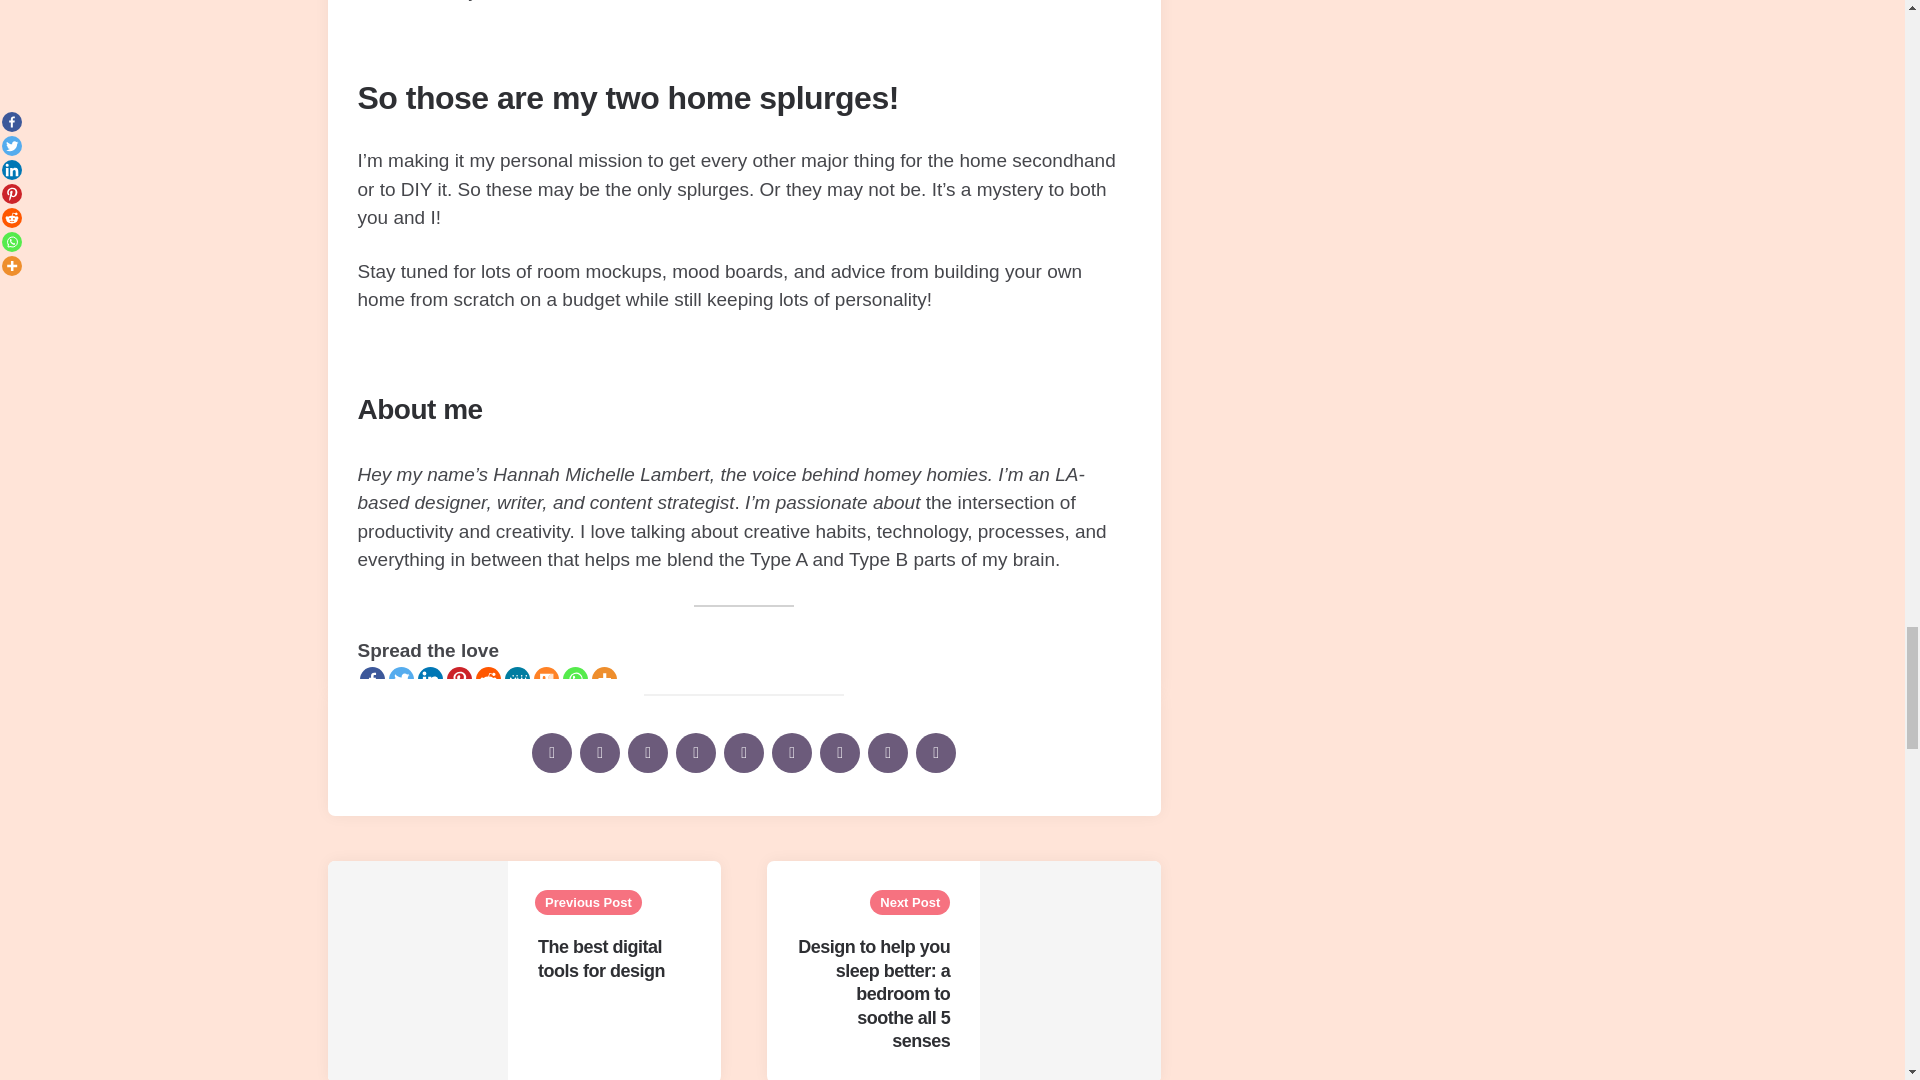 The image size is (1920, 1080). What do you see at coordinates (516, 680) in the screenshot?
I see `MeWe` at bounding box center [516, 680].